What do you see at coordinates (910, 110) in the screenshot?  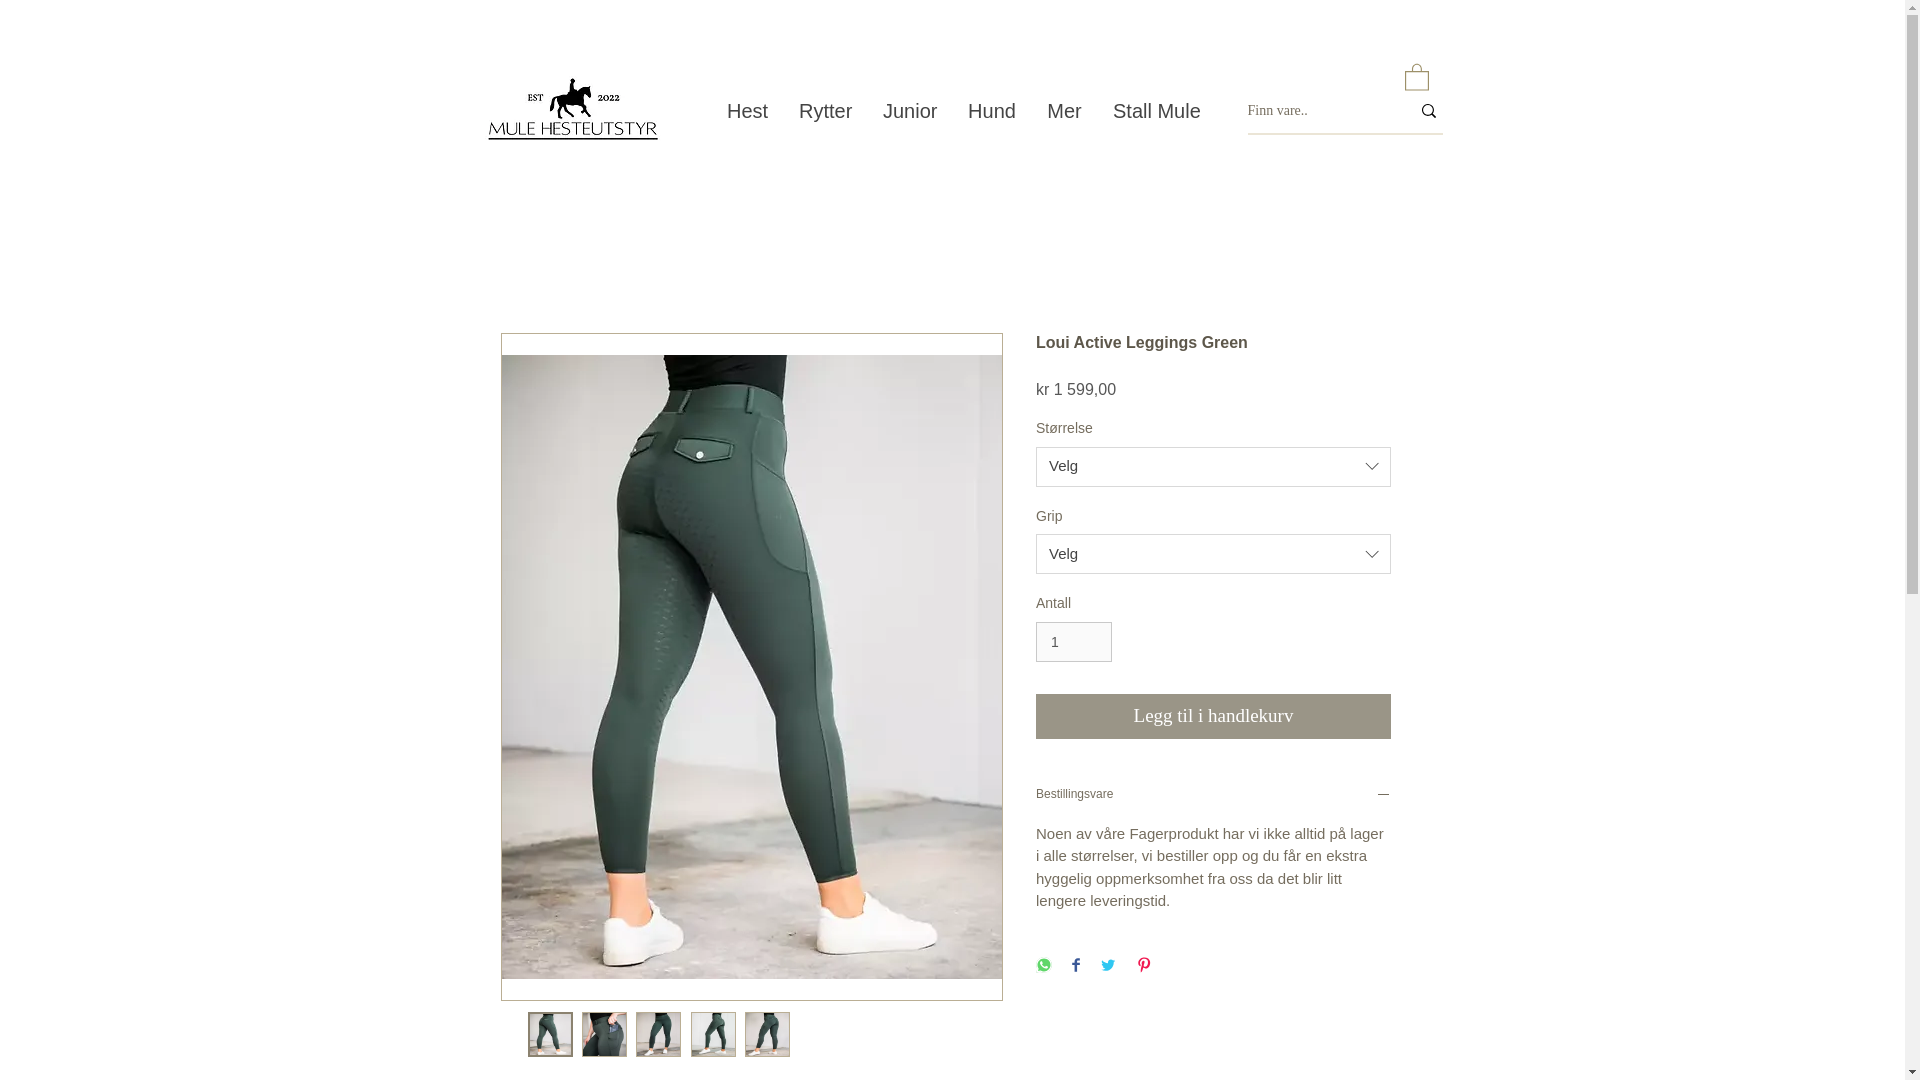 I see `Junior` at bounding box center [910, 110].